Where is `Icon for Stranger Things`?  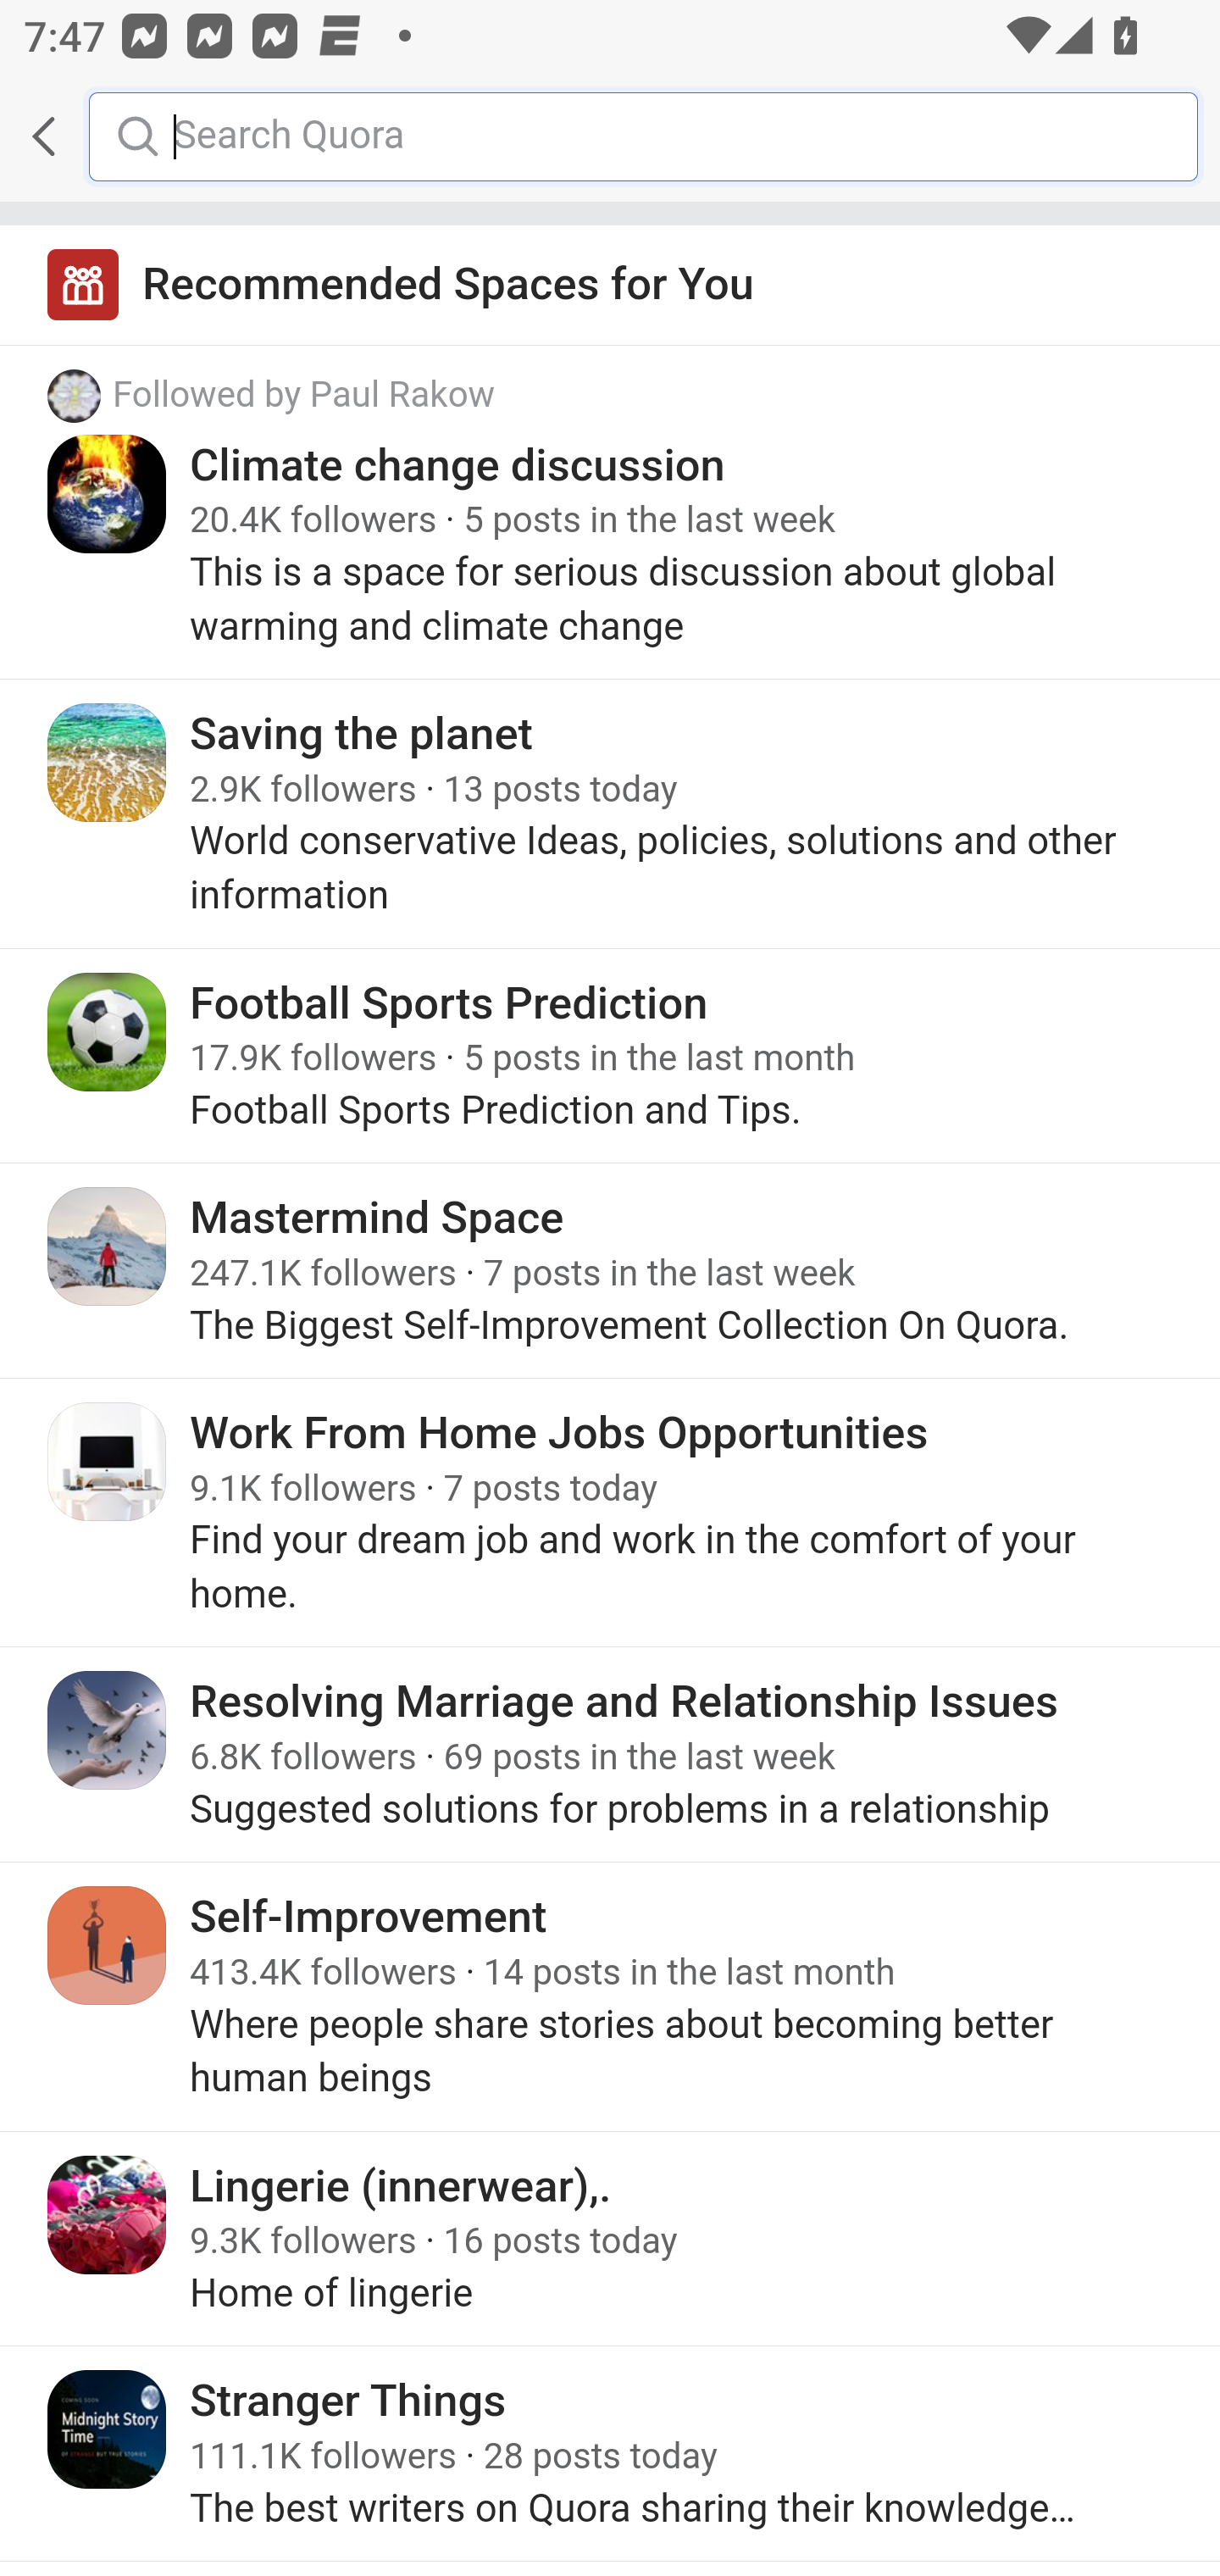
Icon for Stranger Things is located at coordinates (108, 2430).